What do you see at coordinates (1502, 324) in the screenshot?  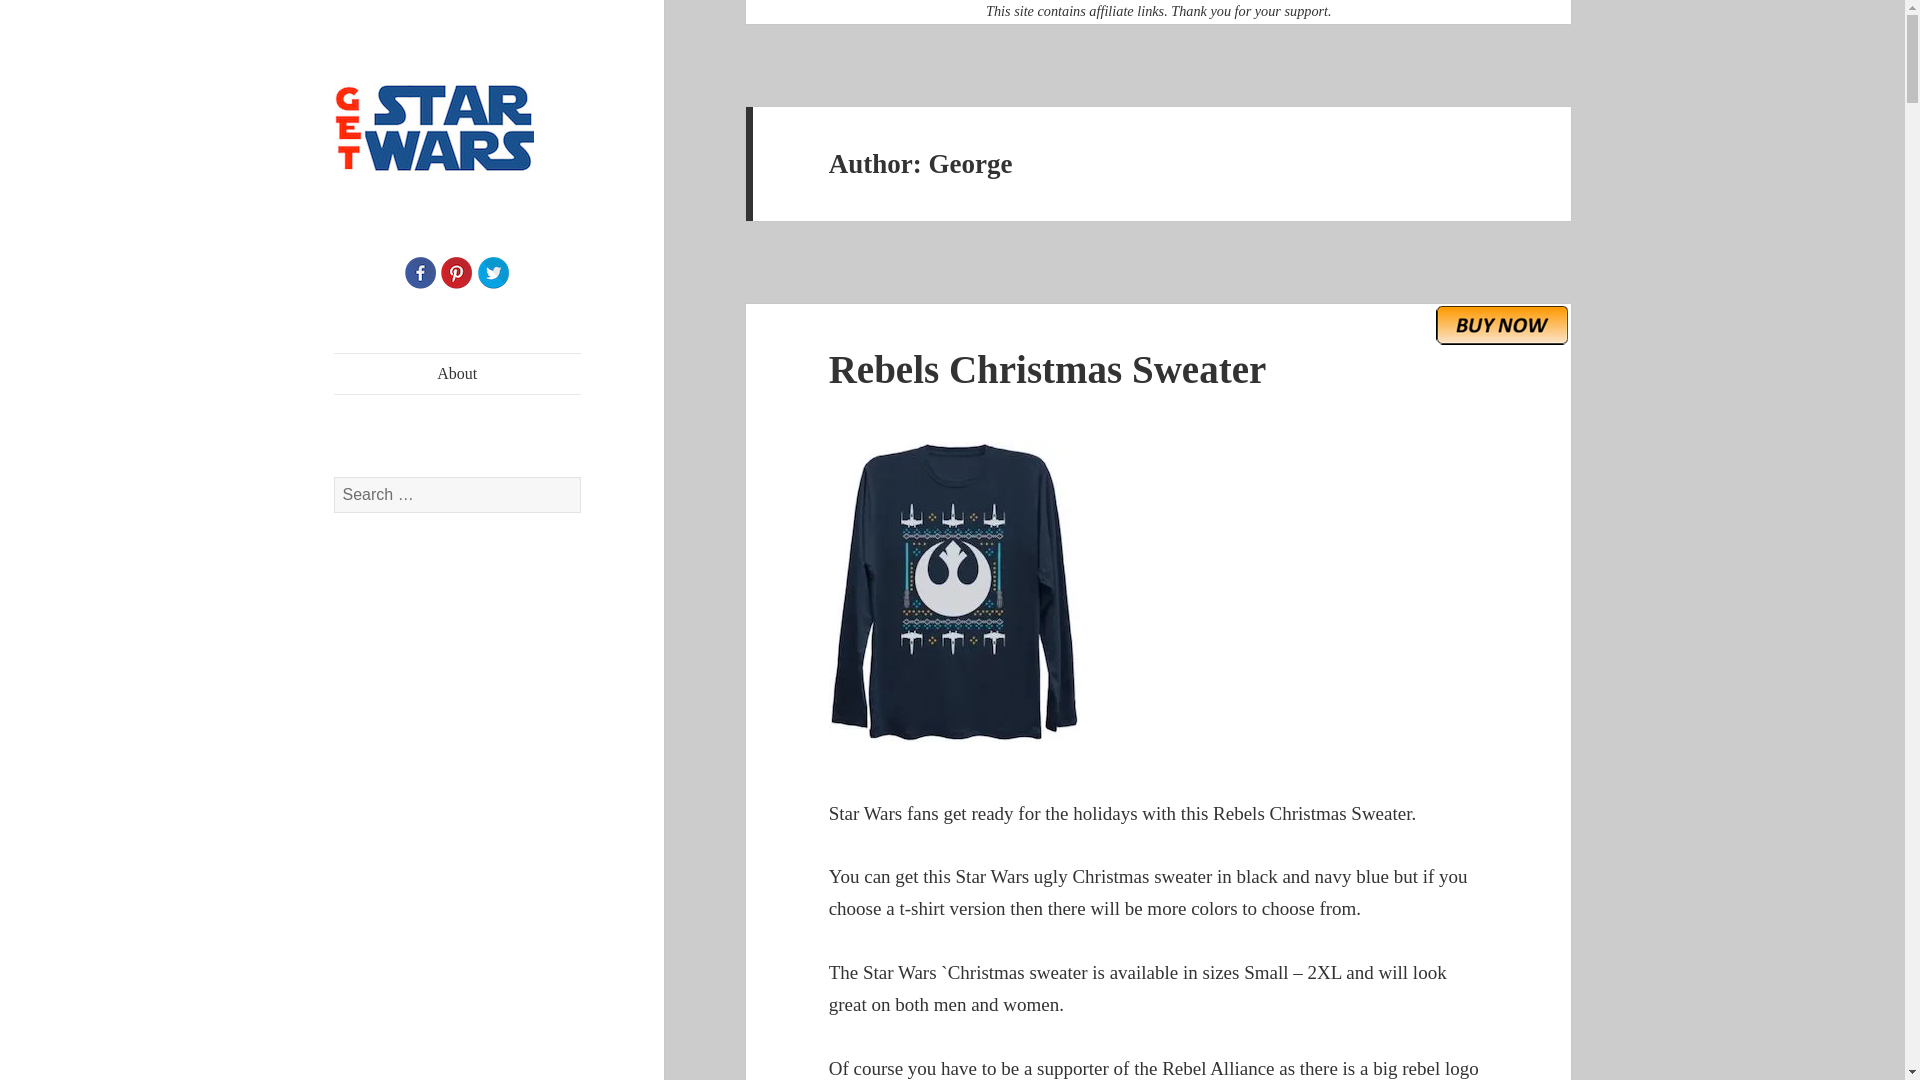 I see `buy Rebels Christmas Sweater` at bounding box center [1502, 324].